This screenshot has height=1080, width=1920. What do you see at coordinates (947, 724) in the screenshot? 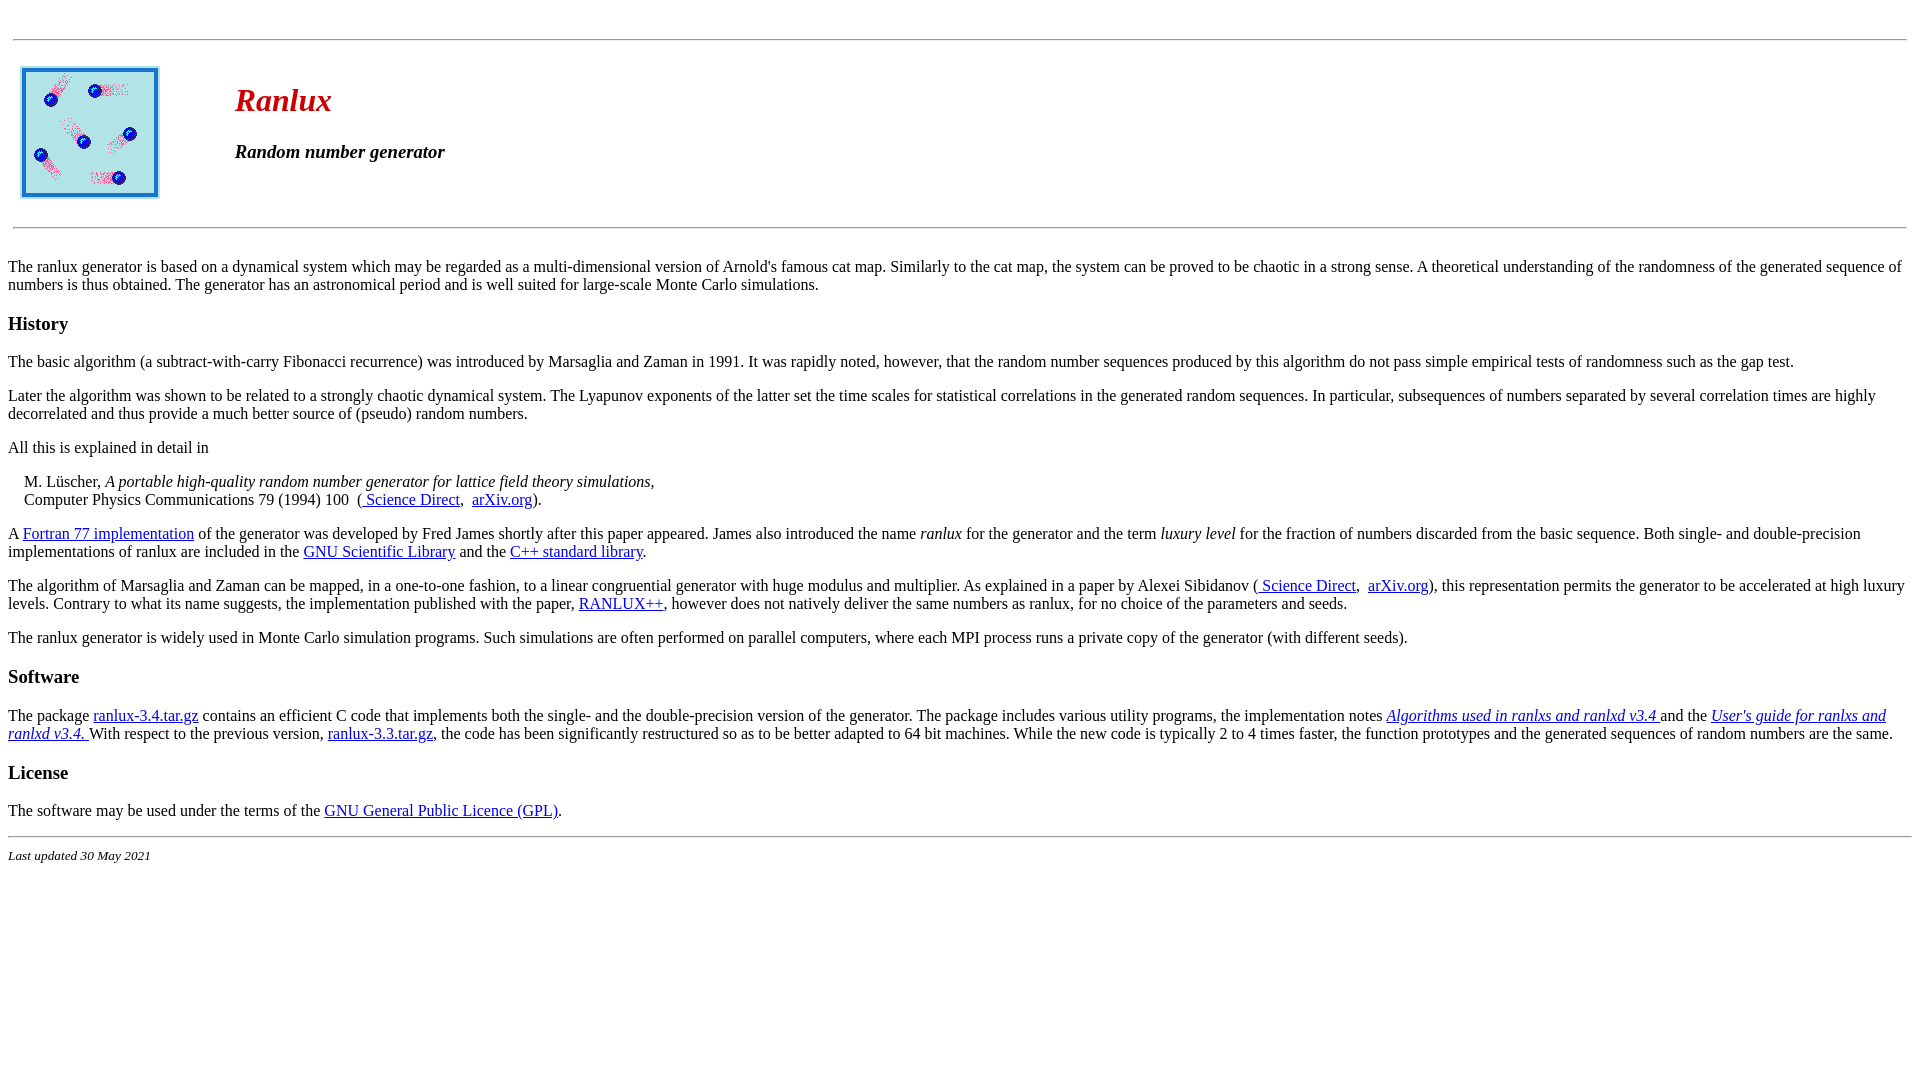
I see `User's guide for ranlxs and ranlxd v3.4.` at bounding box center [947, 724].